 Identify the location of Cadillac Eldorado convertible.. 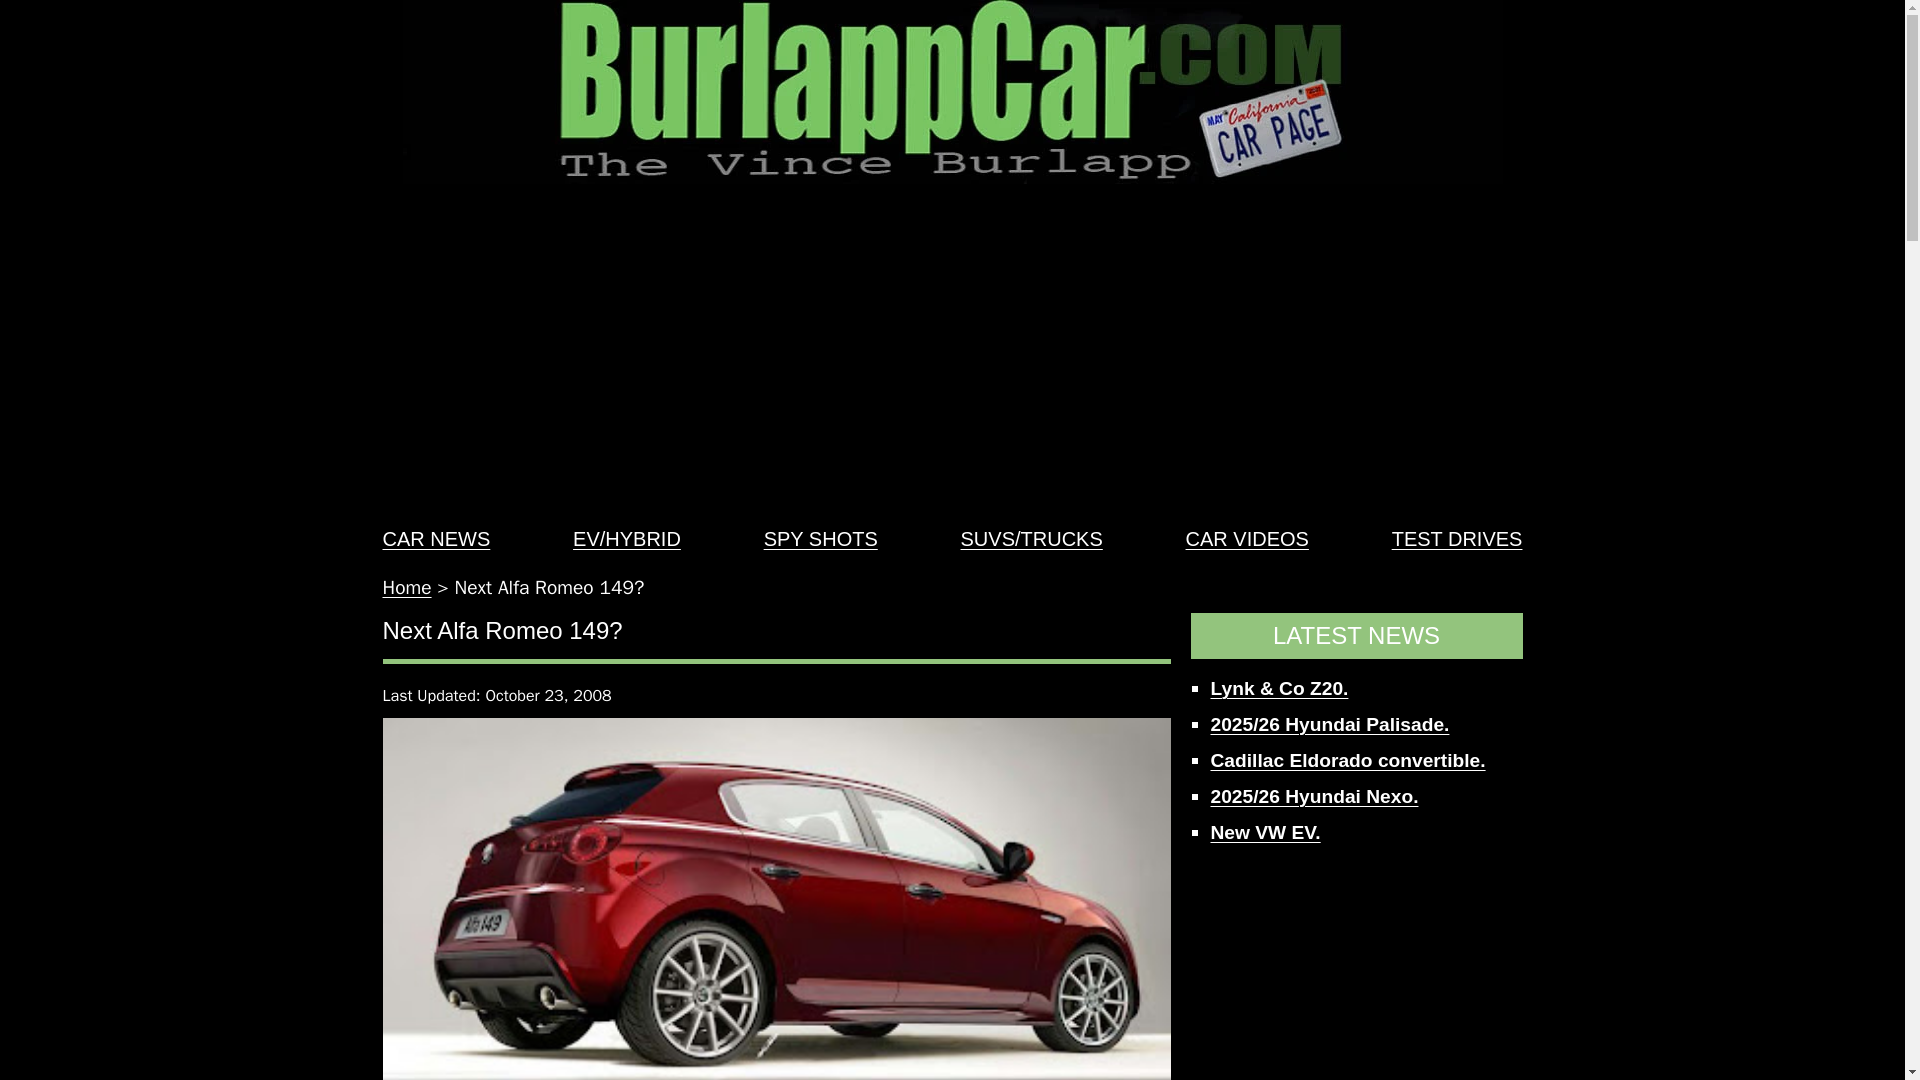
(1346, 760).